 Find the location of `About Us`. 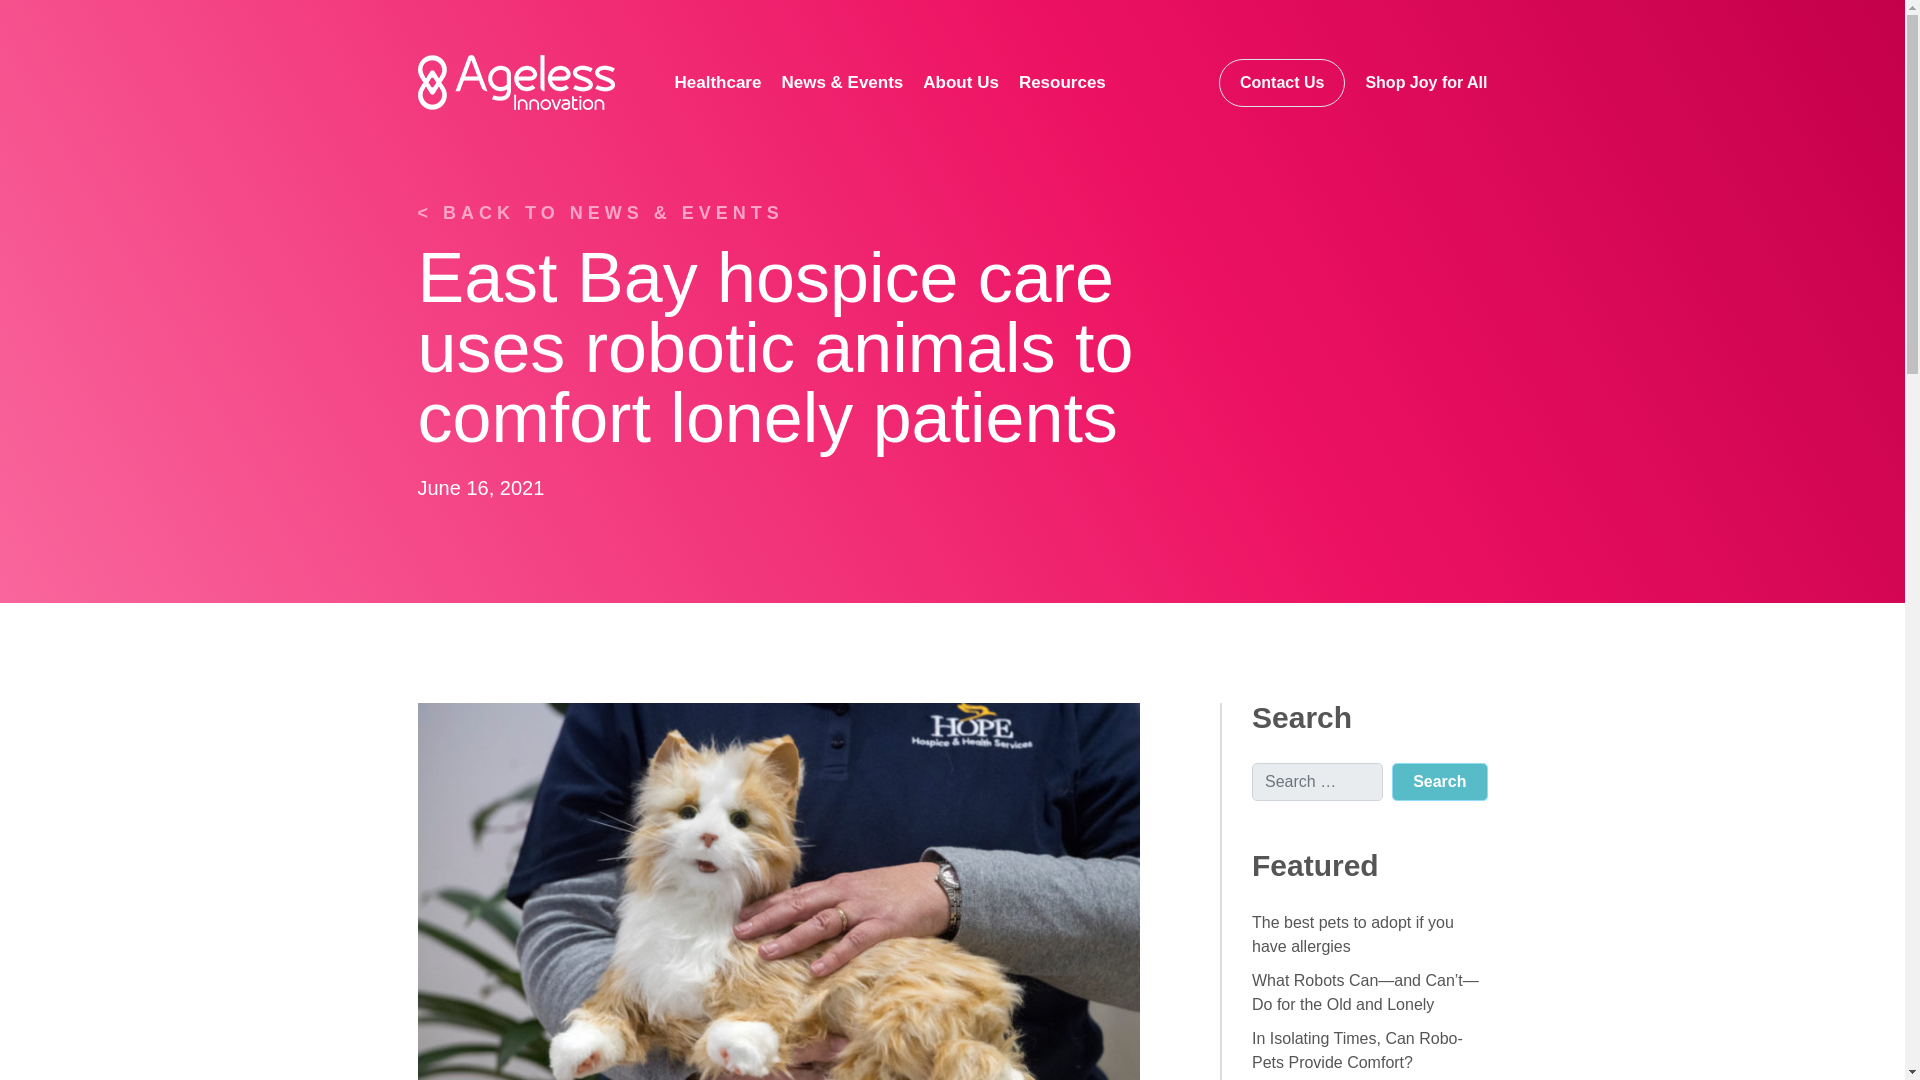

About Us is located at coordinates (961, 82).